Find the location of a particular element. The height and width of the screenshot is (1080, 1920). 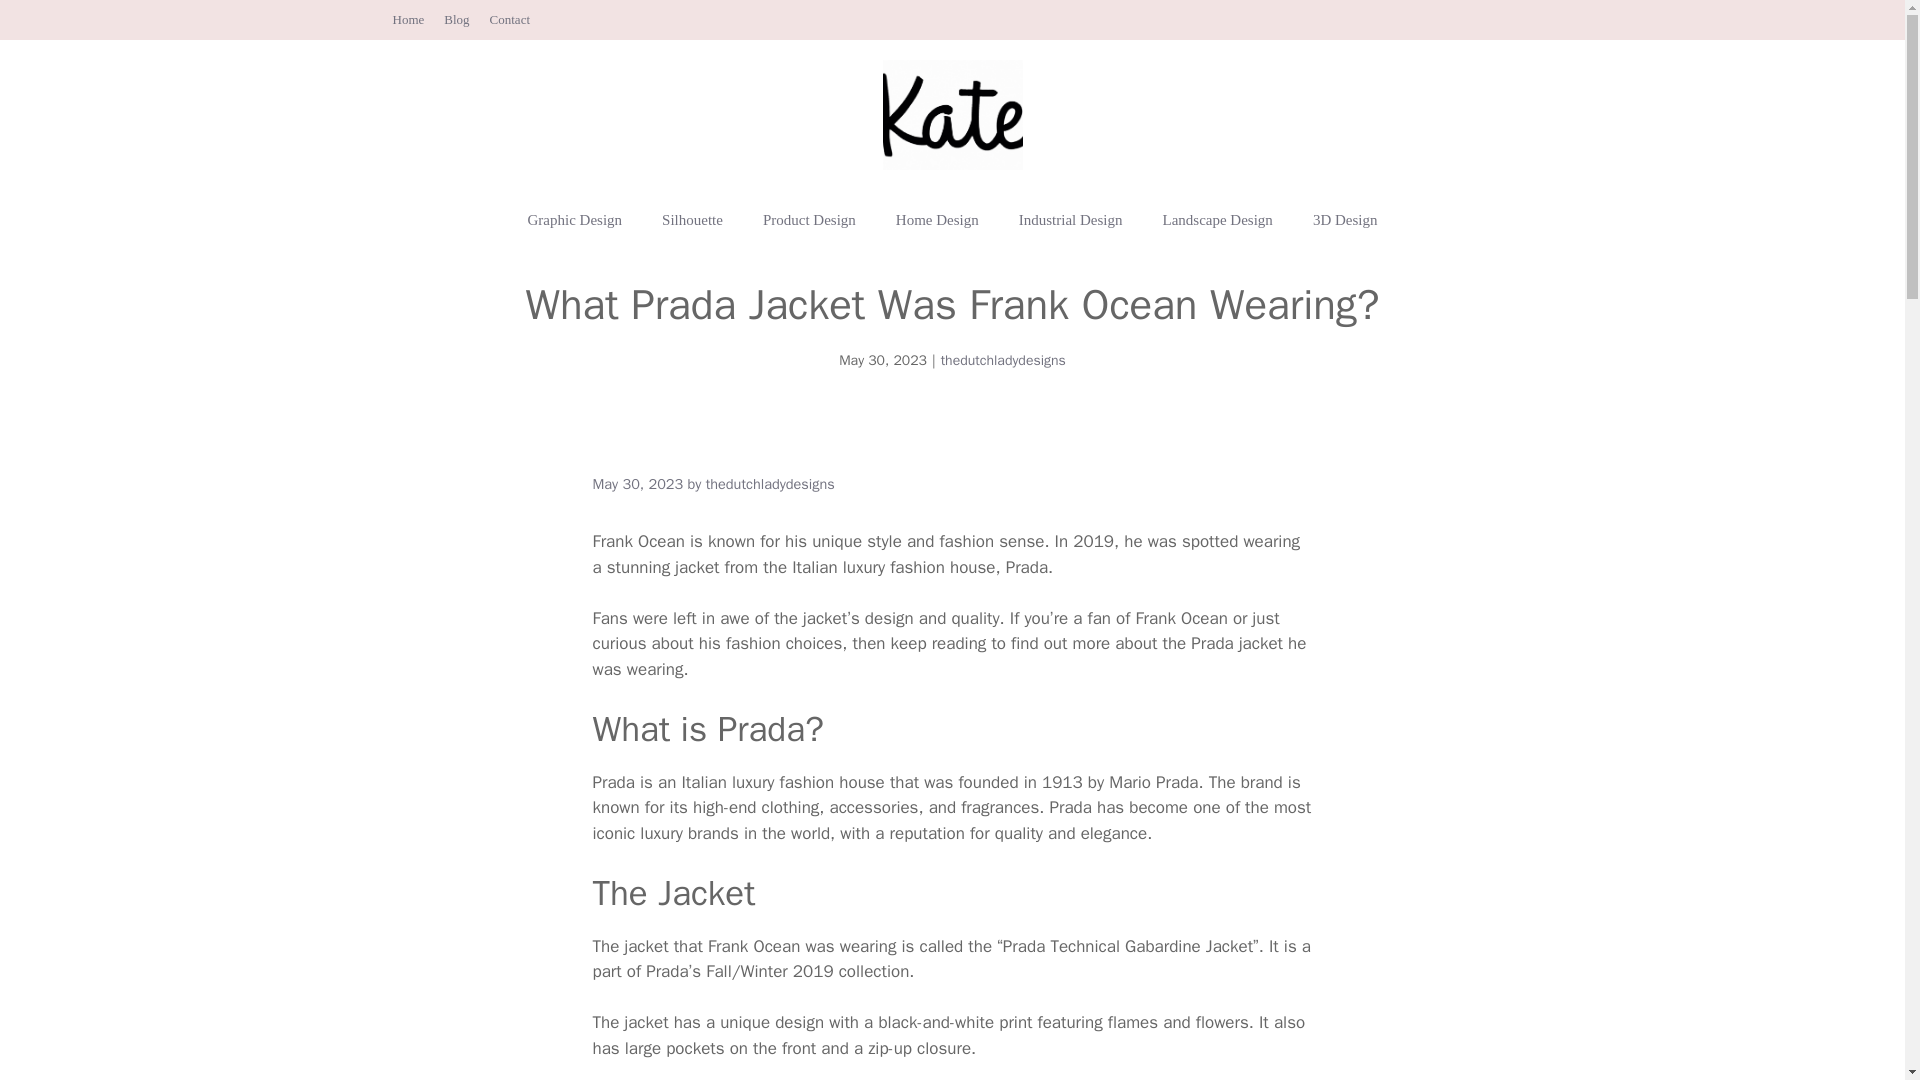

Graphic Design is located at coordinates (576, 220).